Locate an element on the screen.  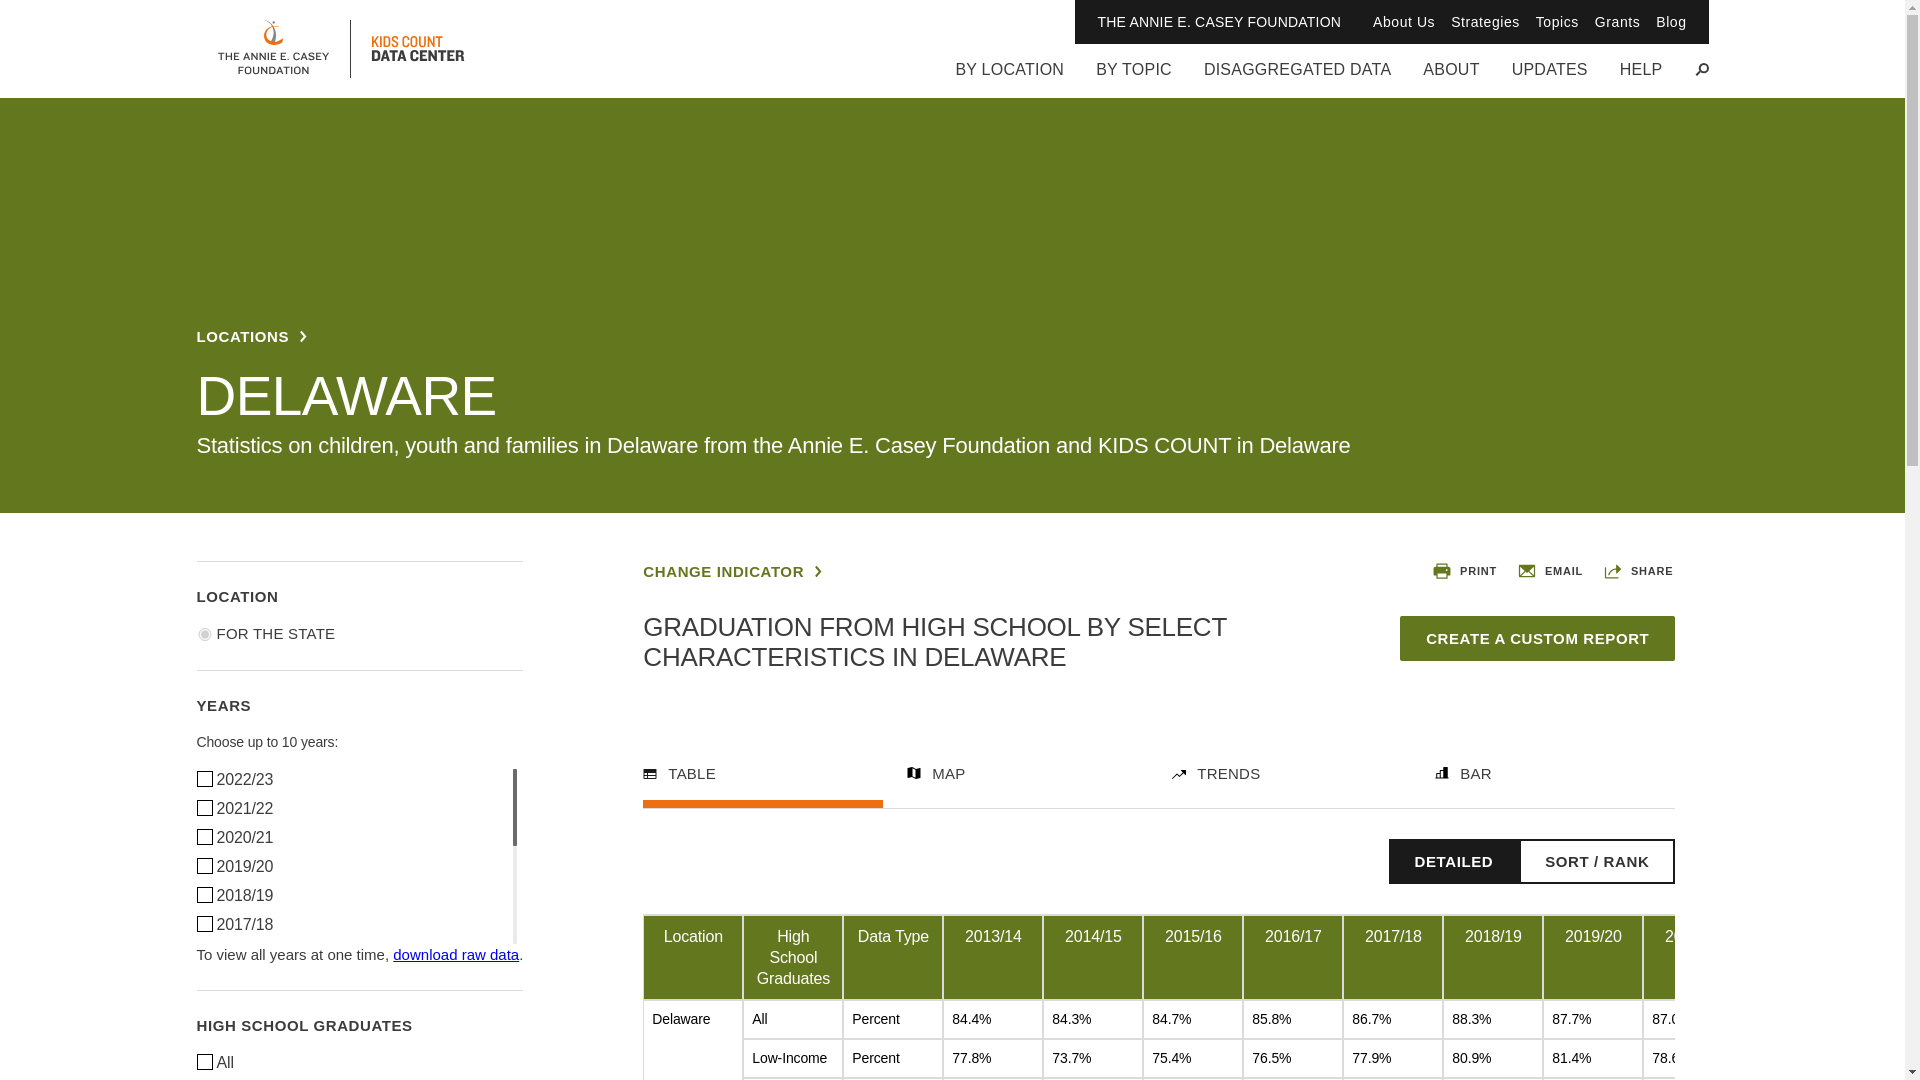
1750 is located at coordinates (203, 893).